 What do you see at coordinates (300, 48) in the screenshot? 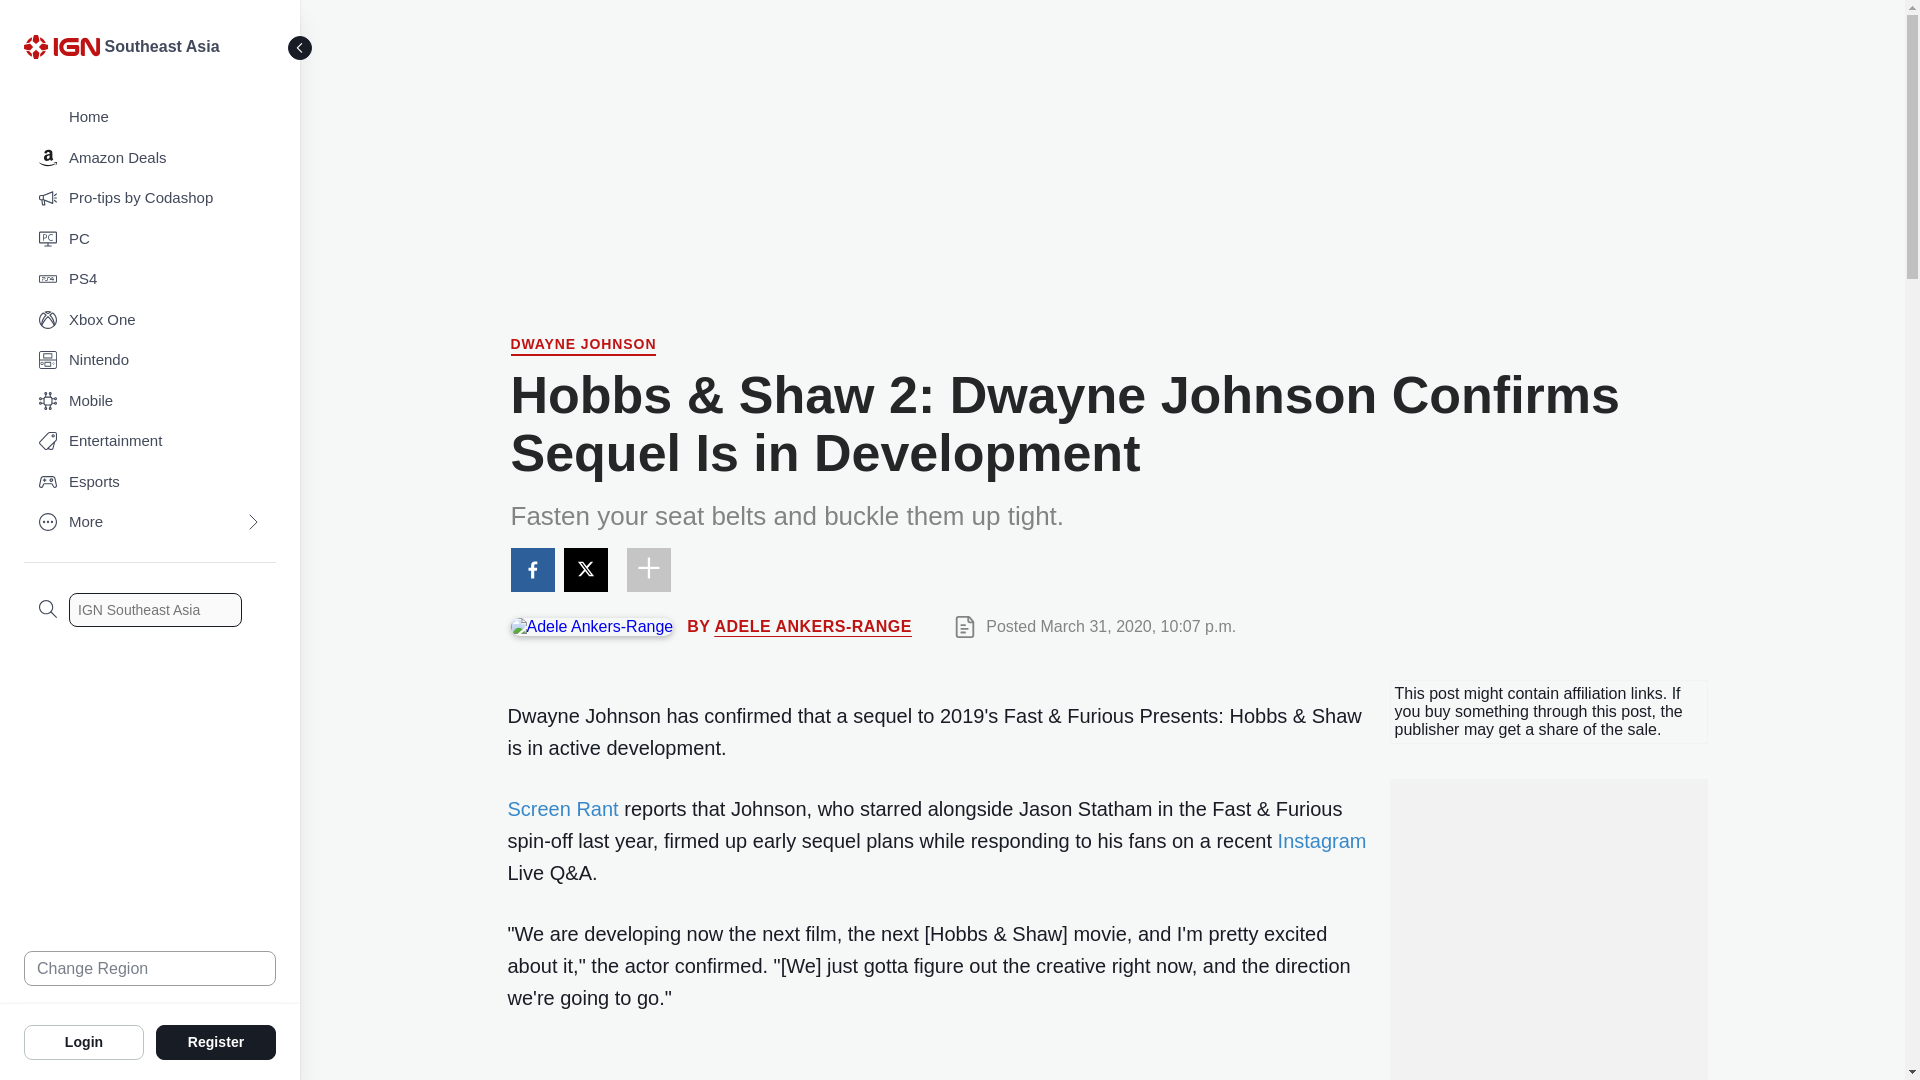
I see `Toggle Sidebar` at bounding box center [300, 48].